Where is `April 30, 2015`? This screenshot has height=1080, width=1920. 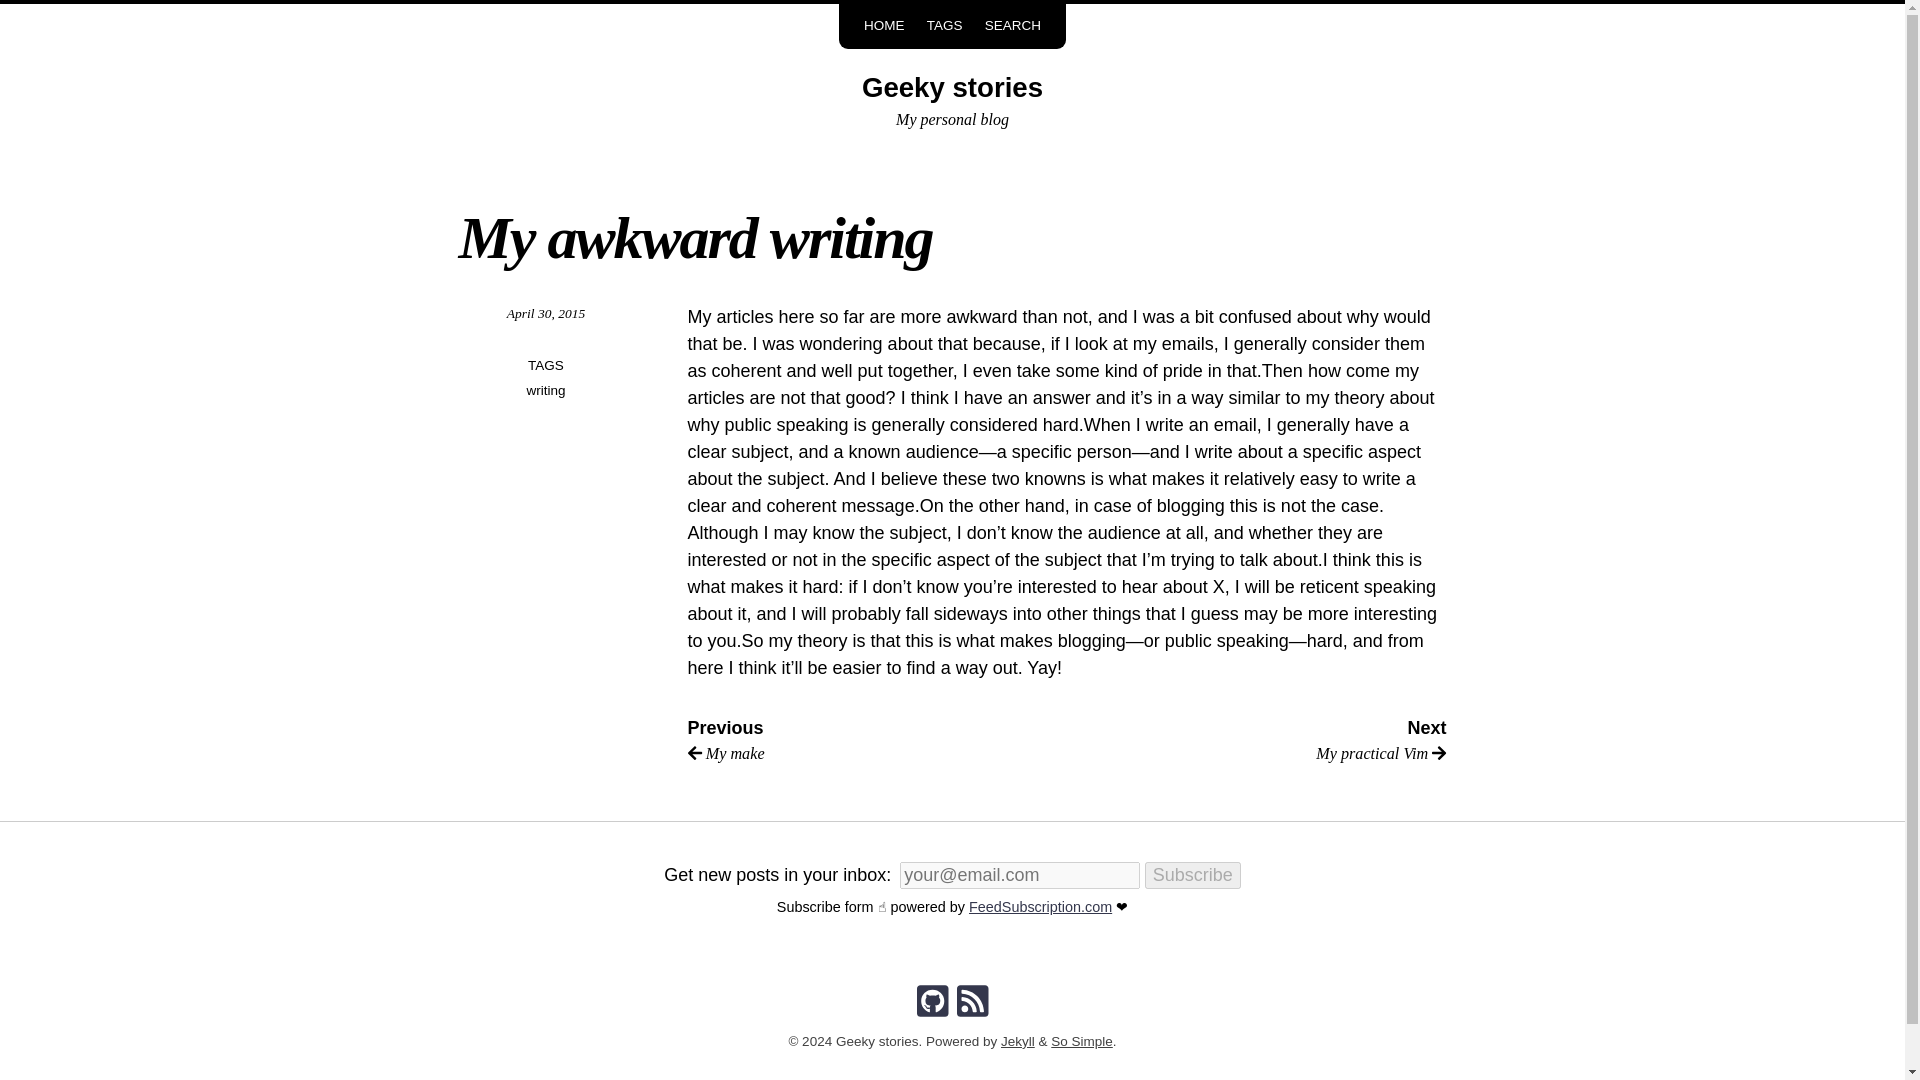
April 30, 2015 is located at coordinates (546, 312).